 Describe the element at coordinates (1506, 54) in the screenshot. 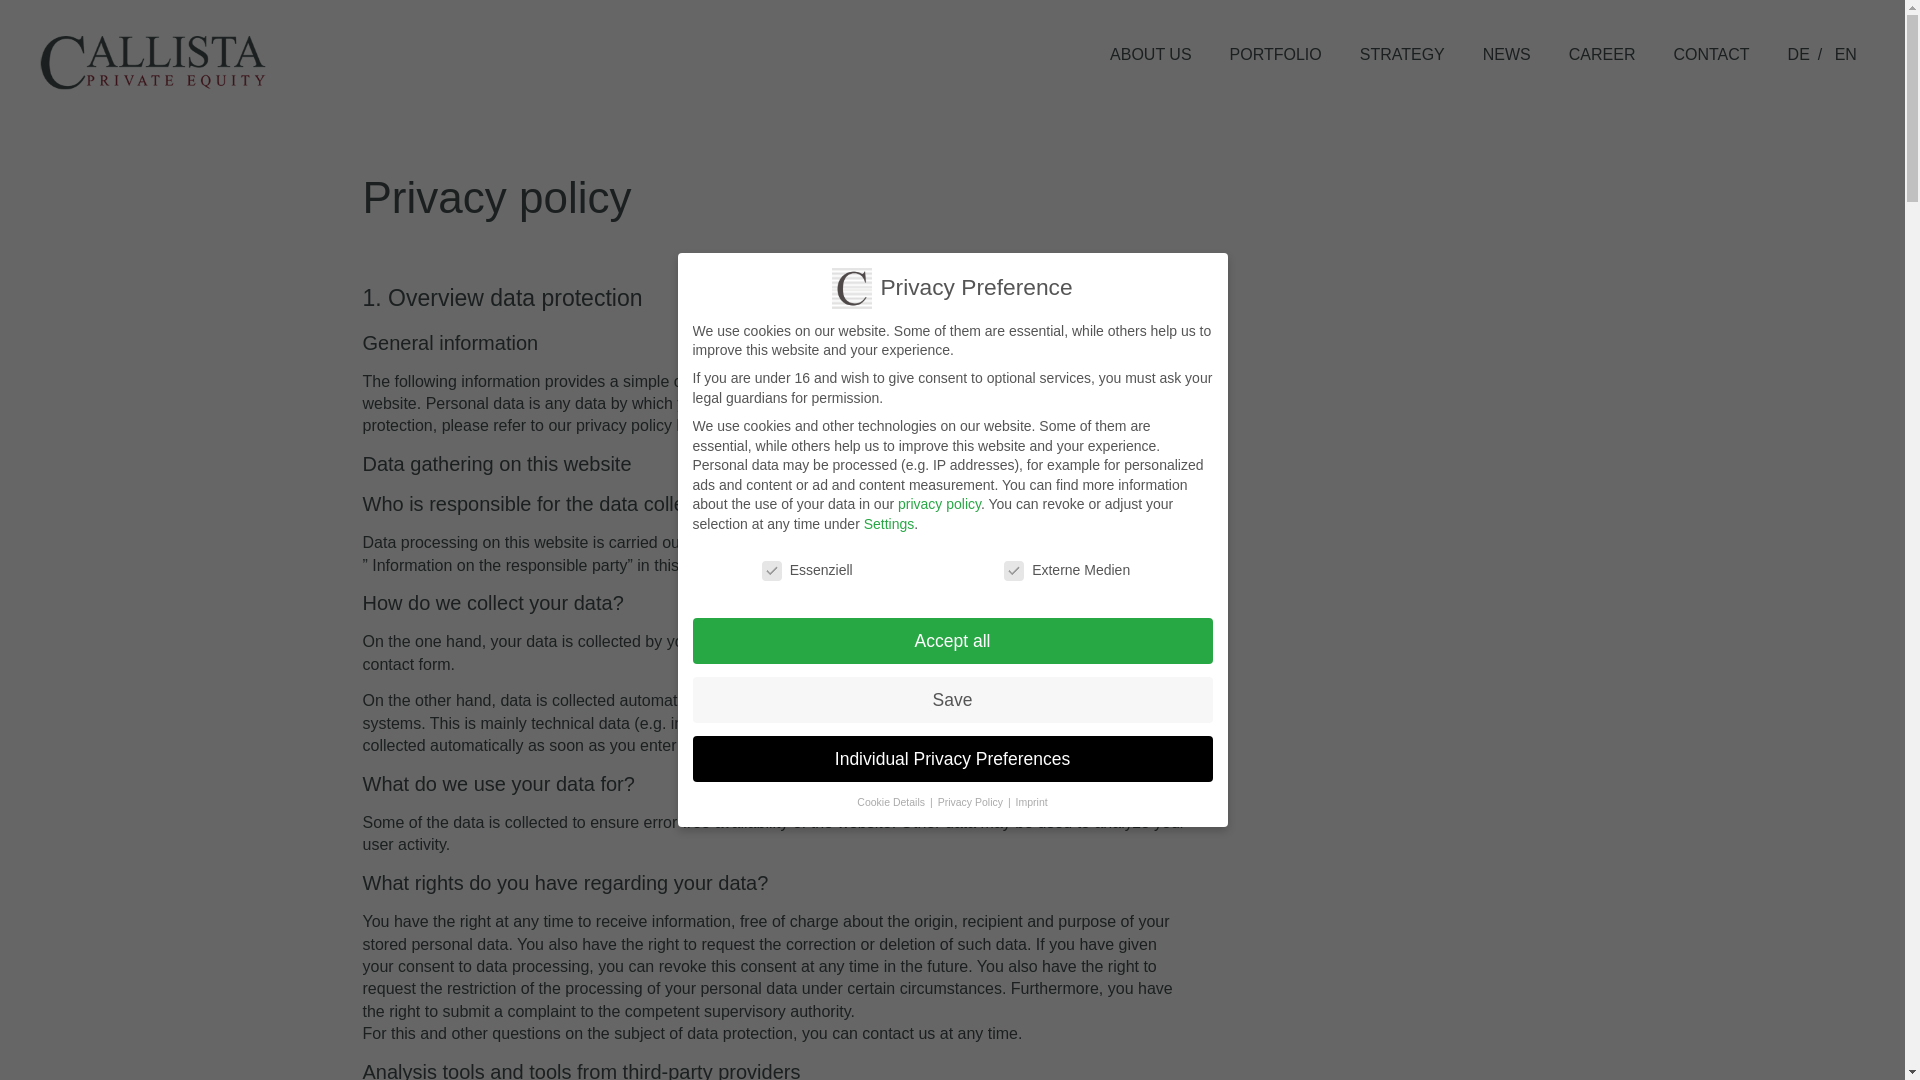

I see `NEWS` at that location.